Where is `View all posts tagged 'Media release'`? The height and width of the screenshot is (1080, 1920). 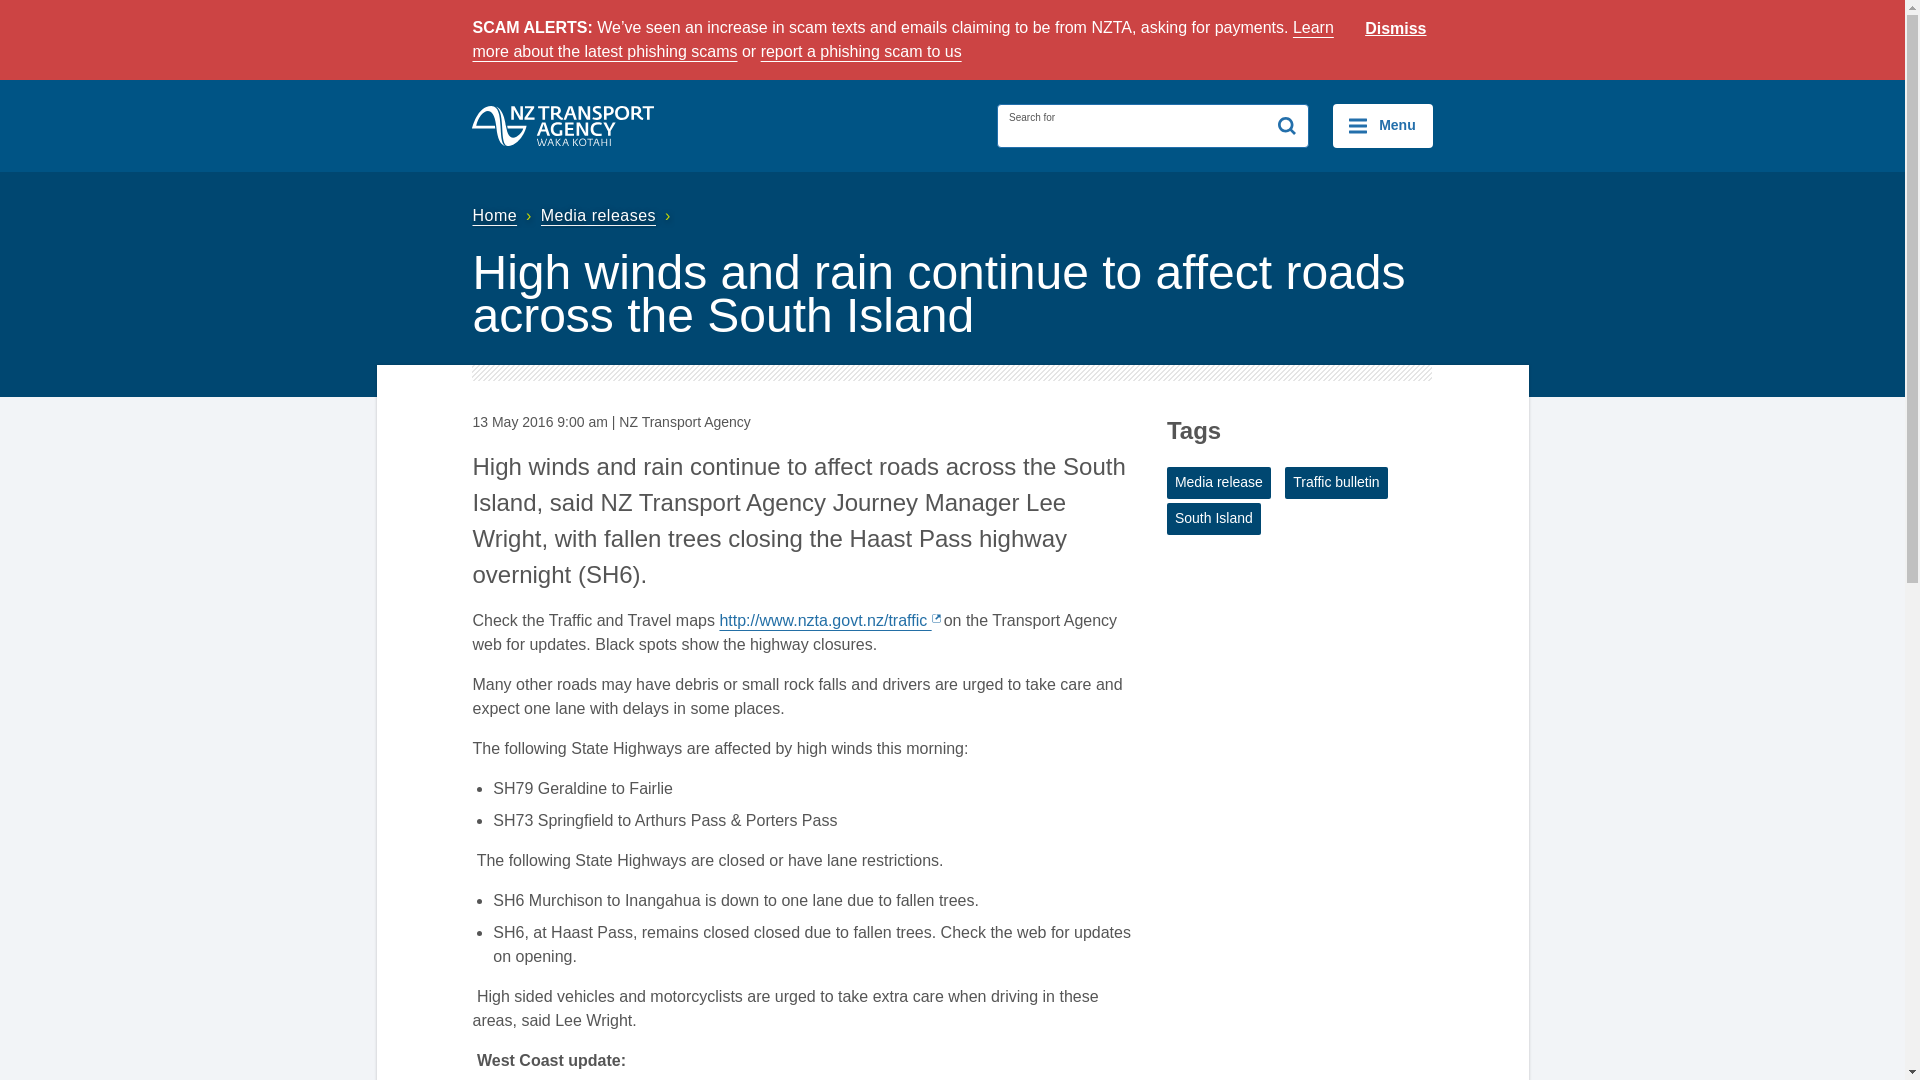 View all posts tagged 'Media release' is located at coordinates (1219, 482).